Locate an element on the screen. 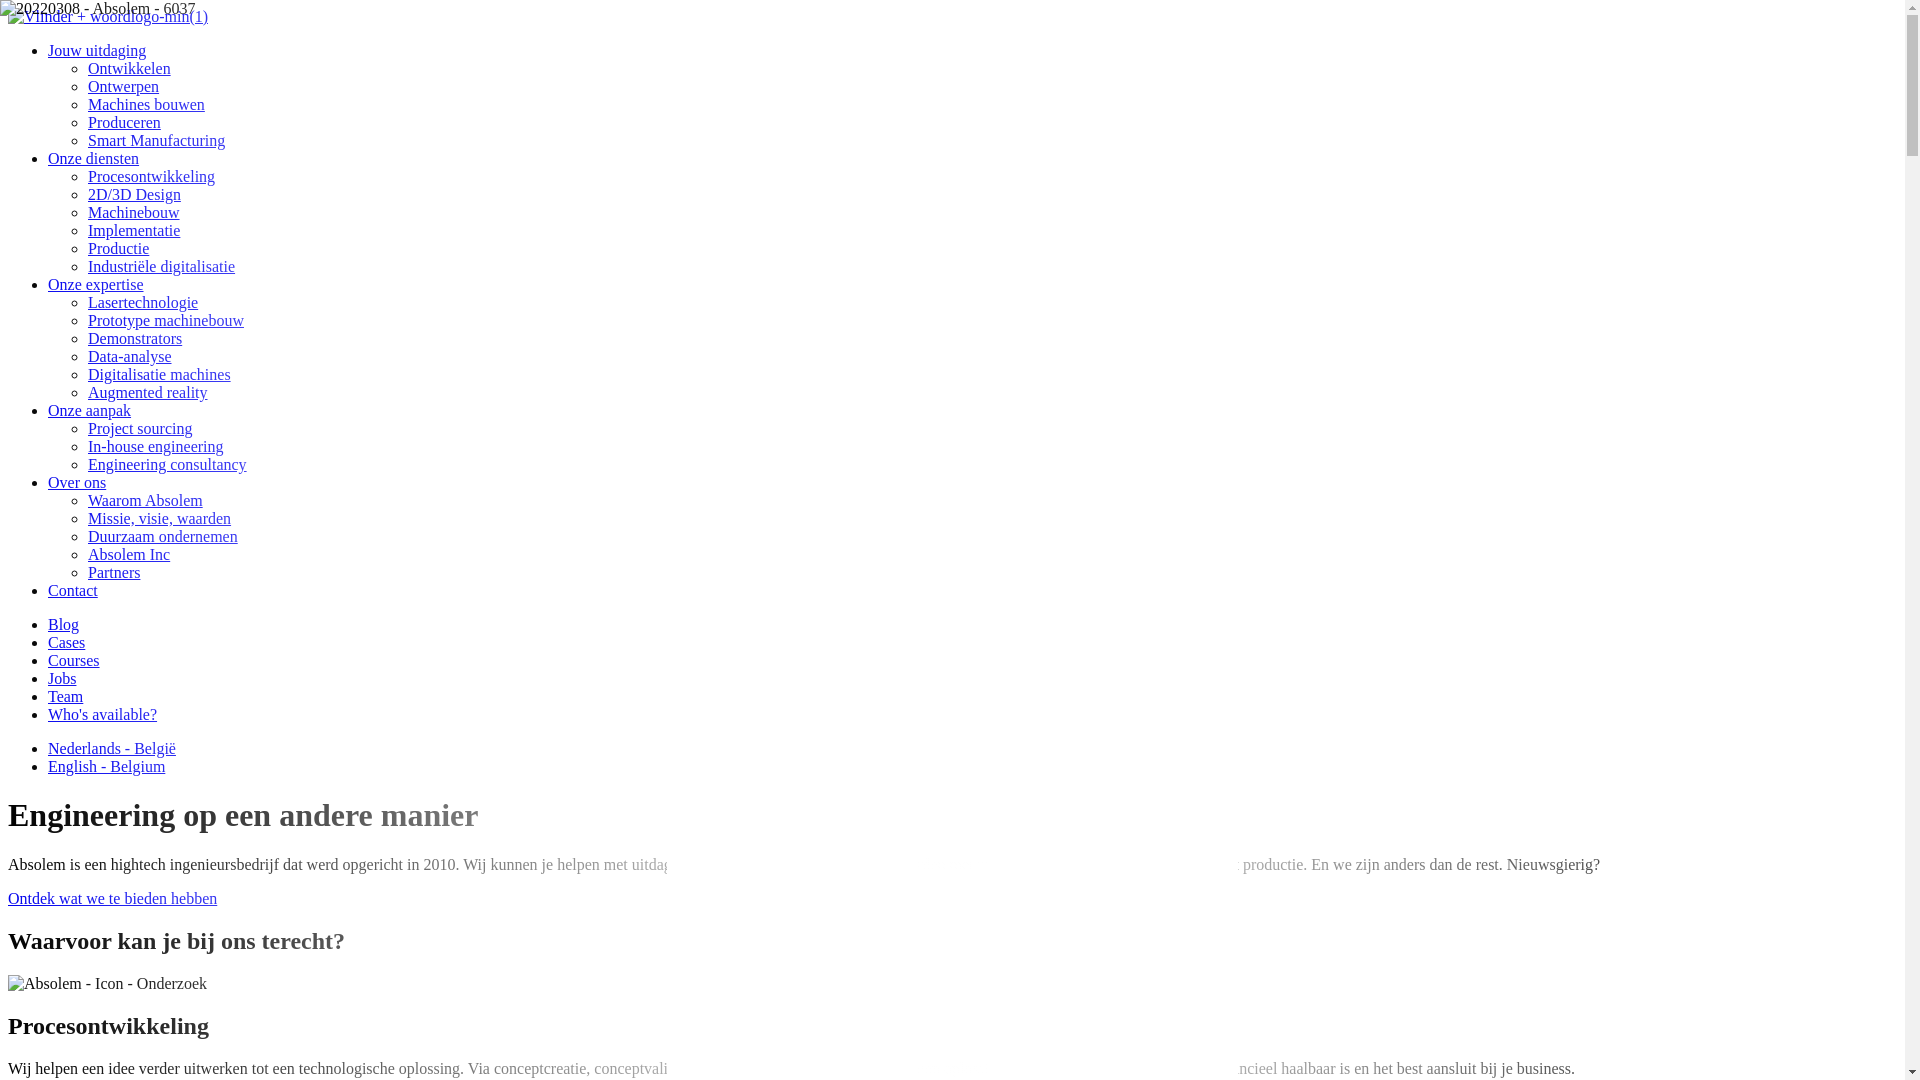 Image resolution: width=1920 pixels, height=1080 pixels. Jouw uitdaging is located at coordinates (97, 50).